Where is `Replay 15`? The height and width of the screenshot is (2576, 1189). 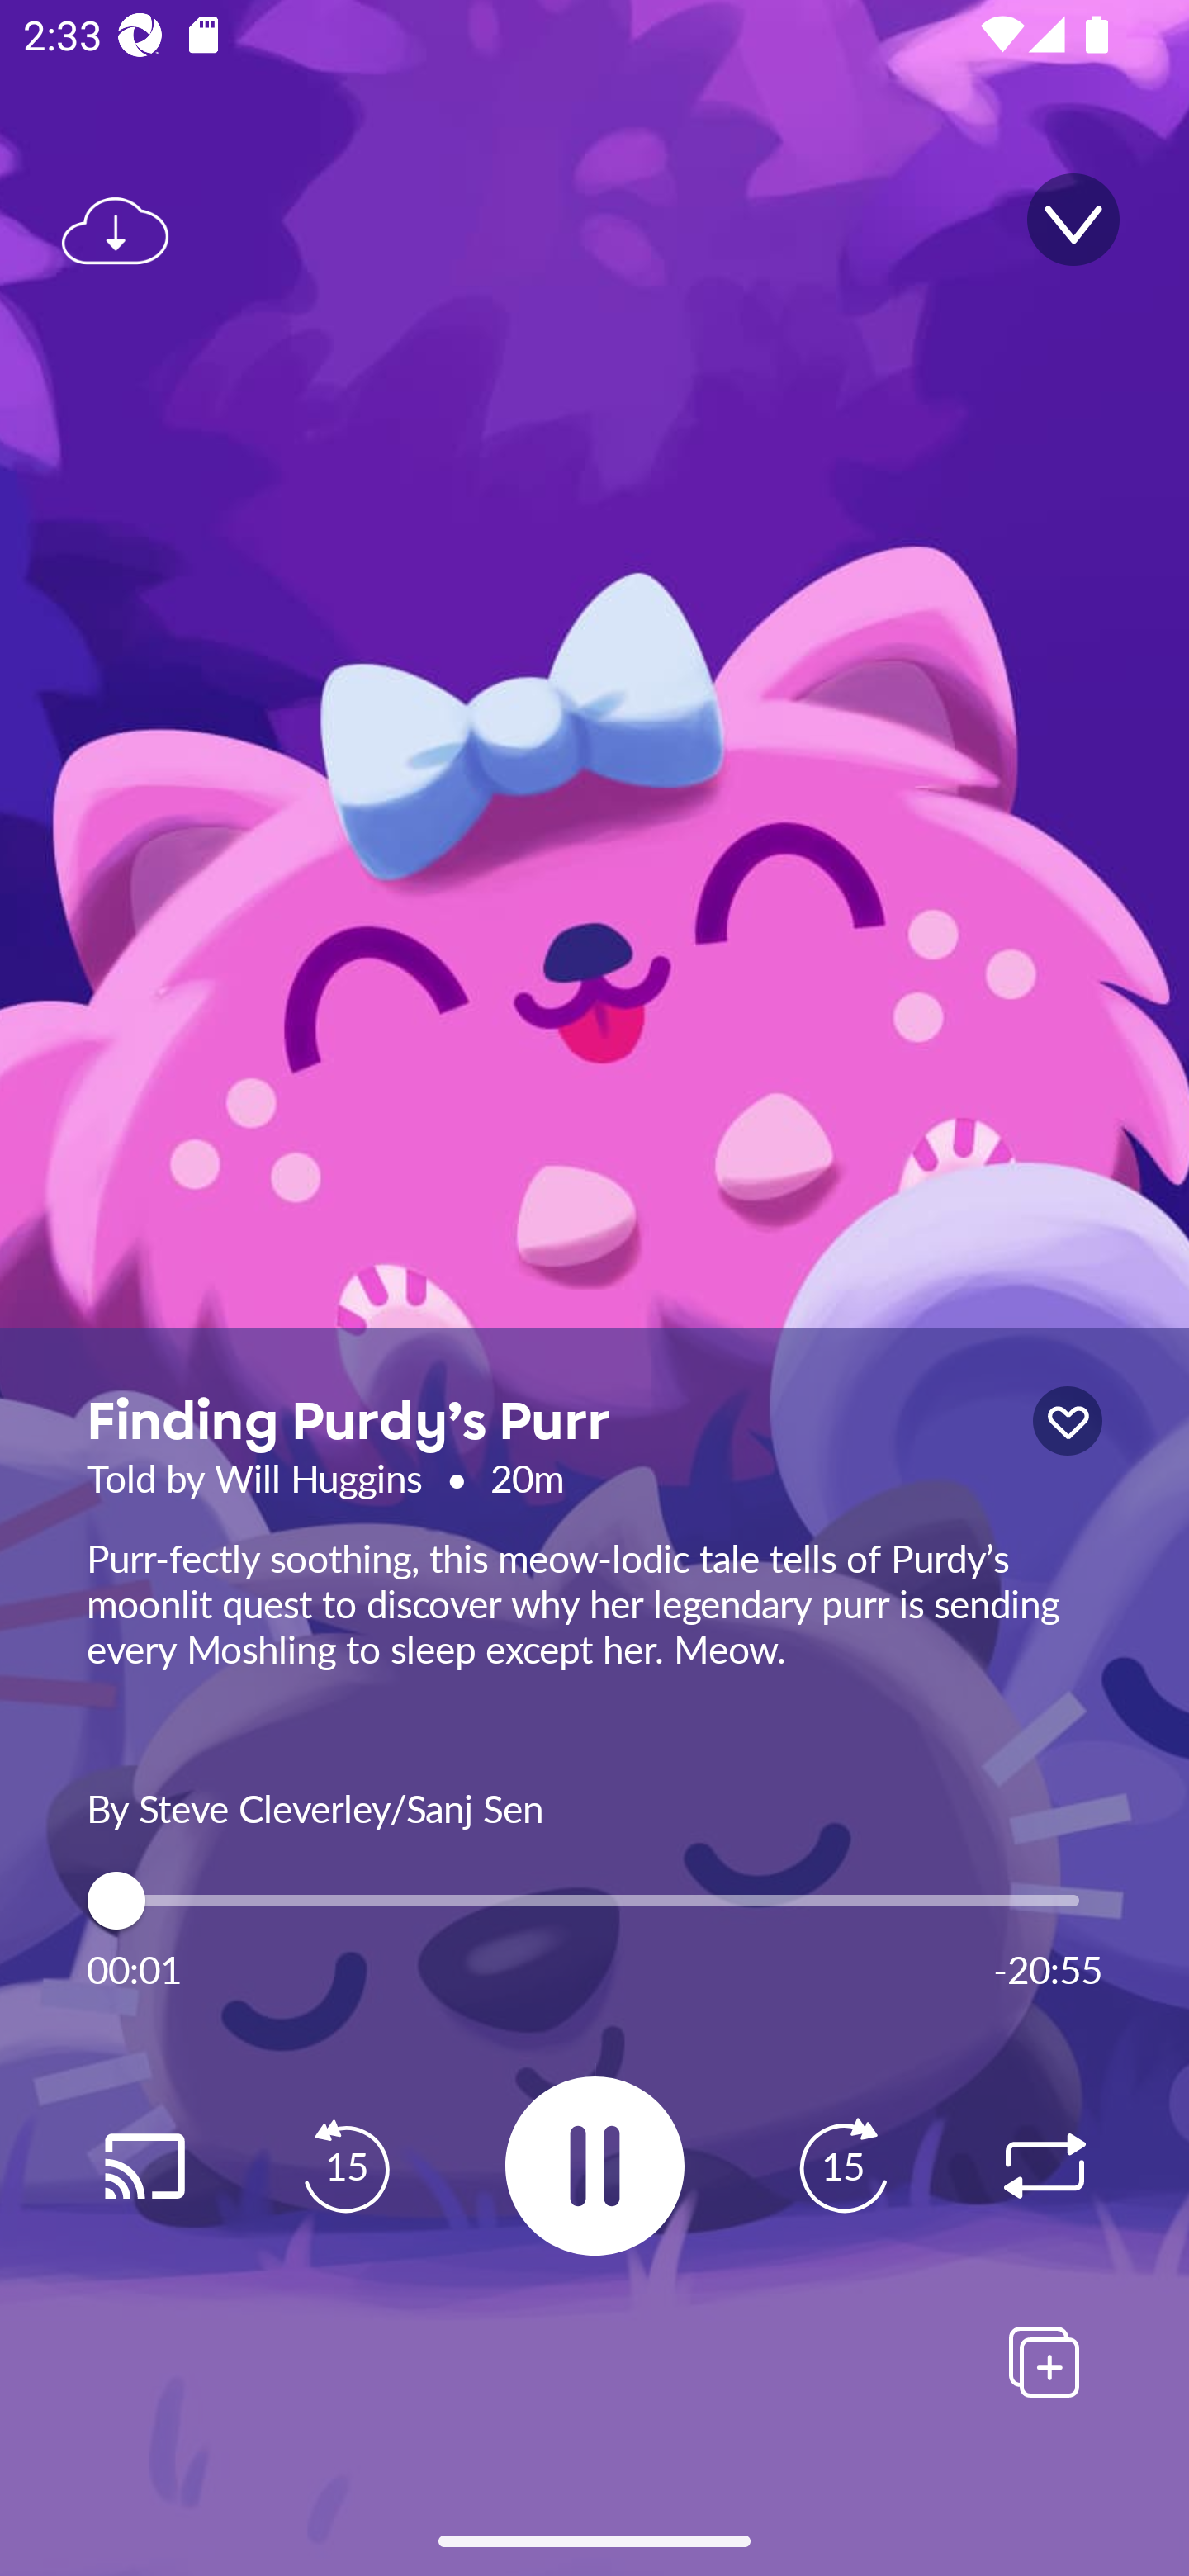
Replay 15 is located at coordinates (346, 2166).